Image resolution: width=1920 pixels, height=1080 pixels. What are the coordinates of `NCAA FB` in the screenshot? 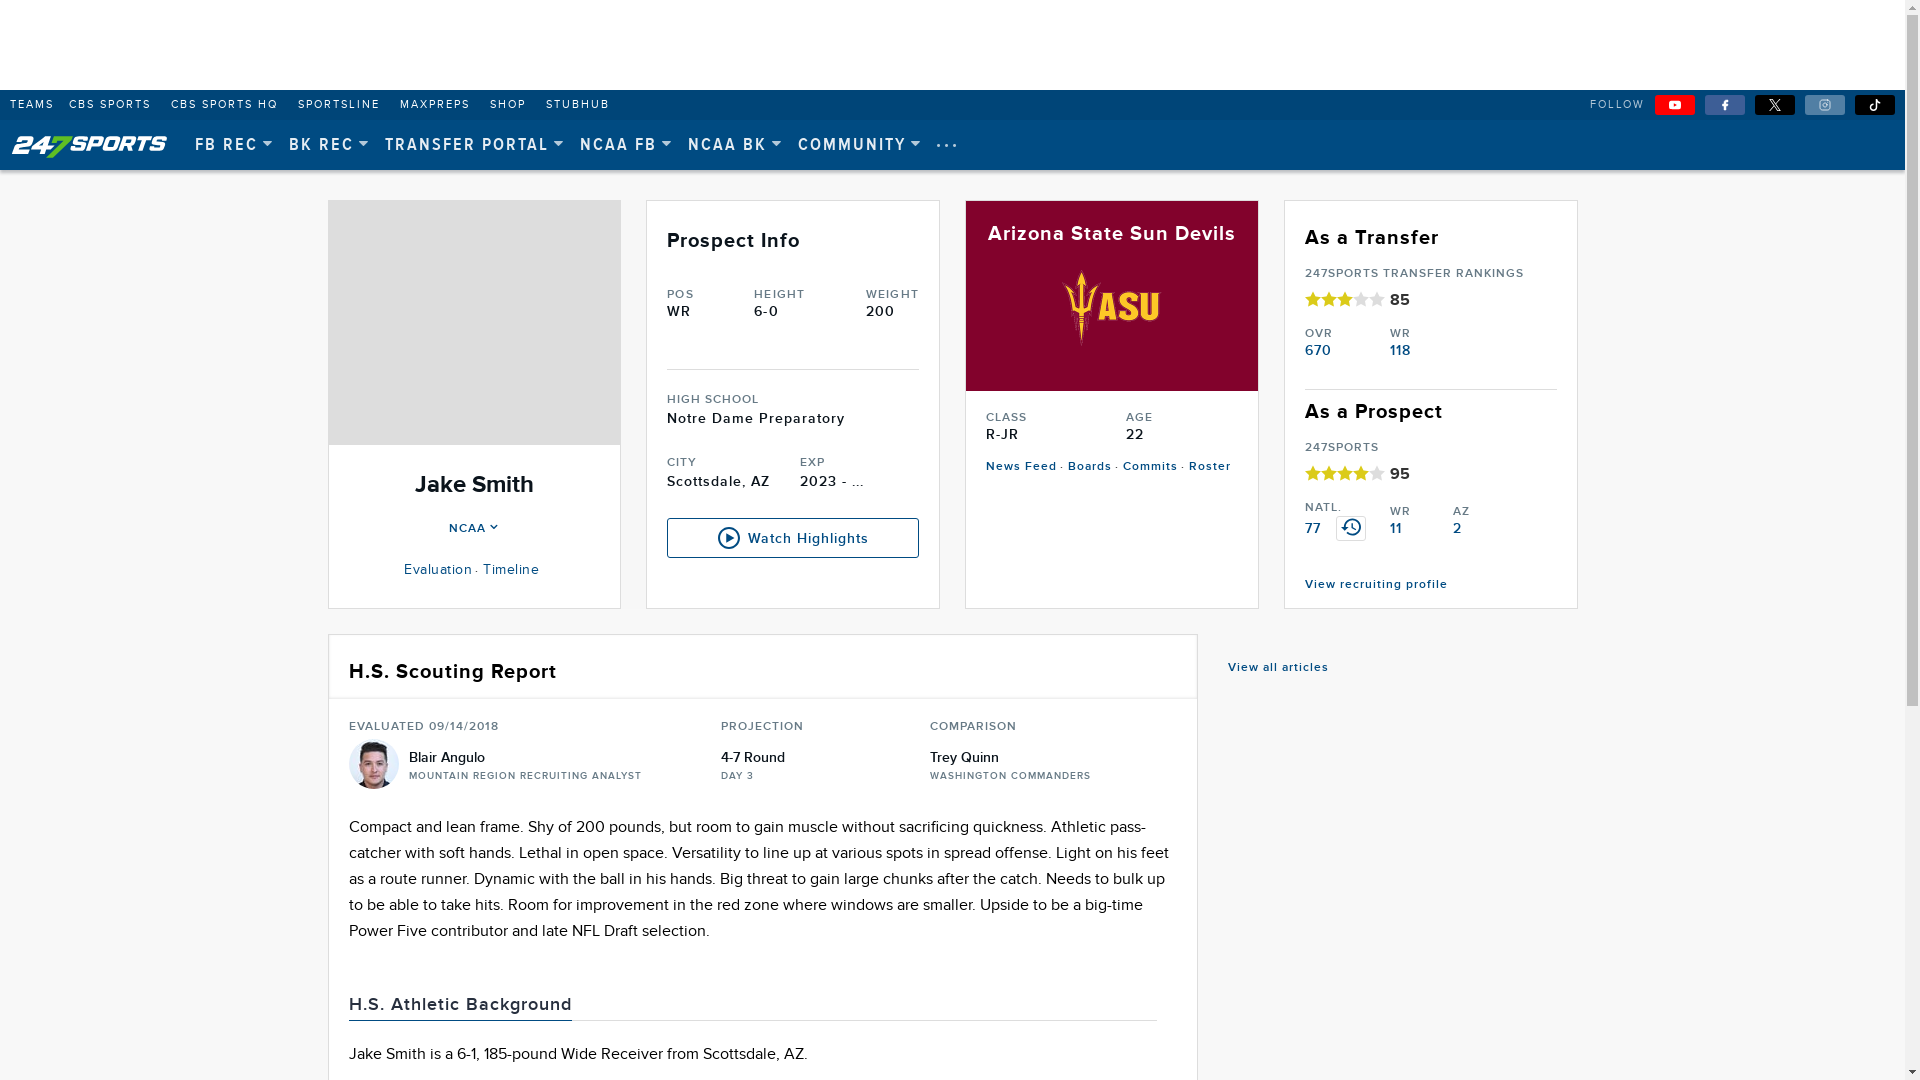 It's located at (626, 146).